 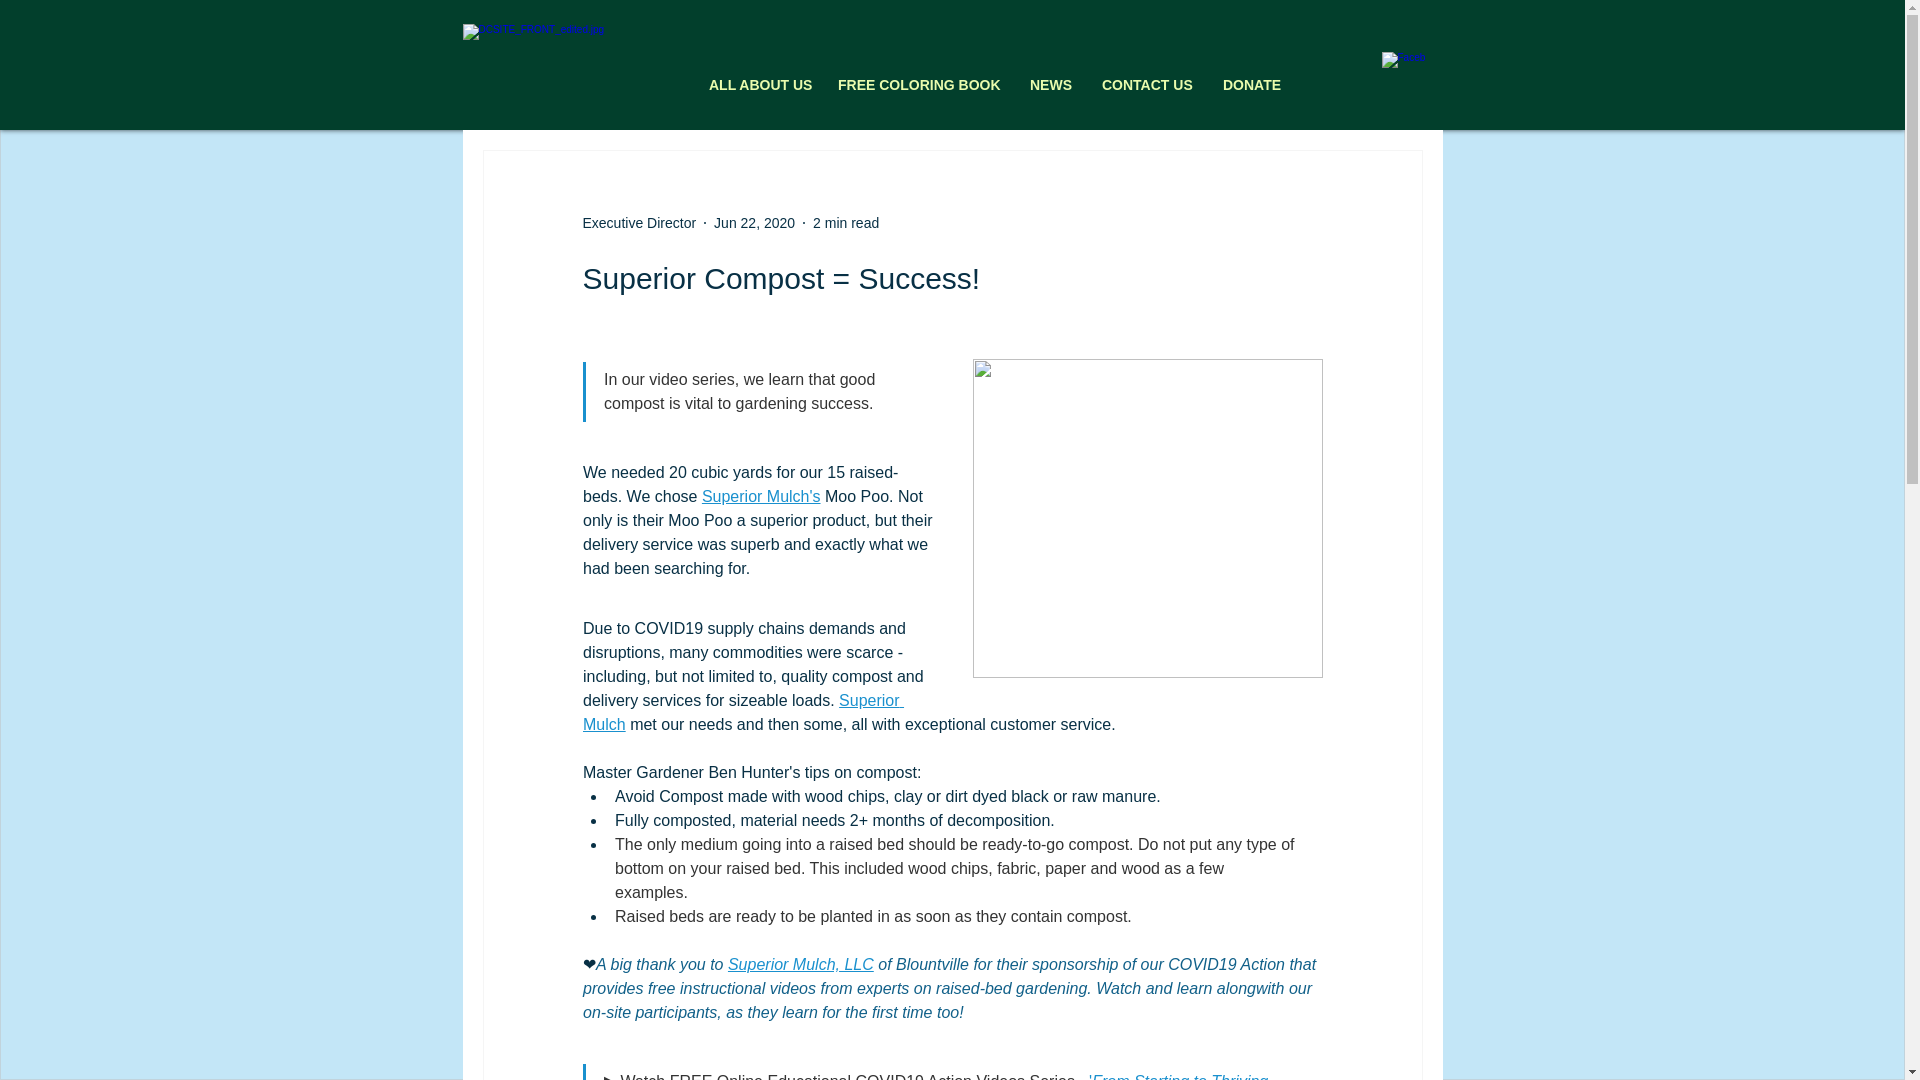 What do you see at coordinates (1252, 85) in the screenshot?
I see `DONATE` at bounding box center [1252, 85].